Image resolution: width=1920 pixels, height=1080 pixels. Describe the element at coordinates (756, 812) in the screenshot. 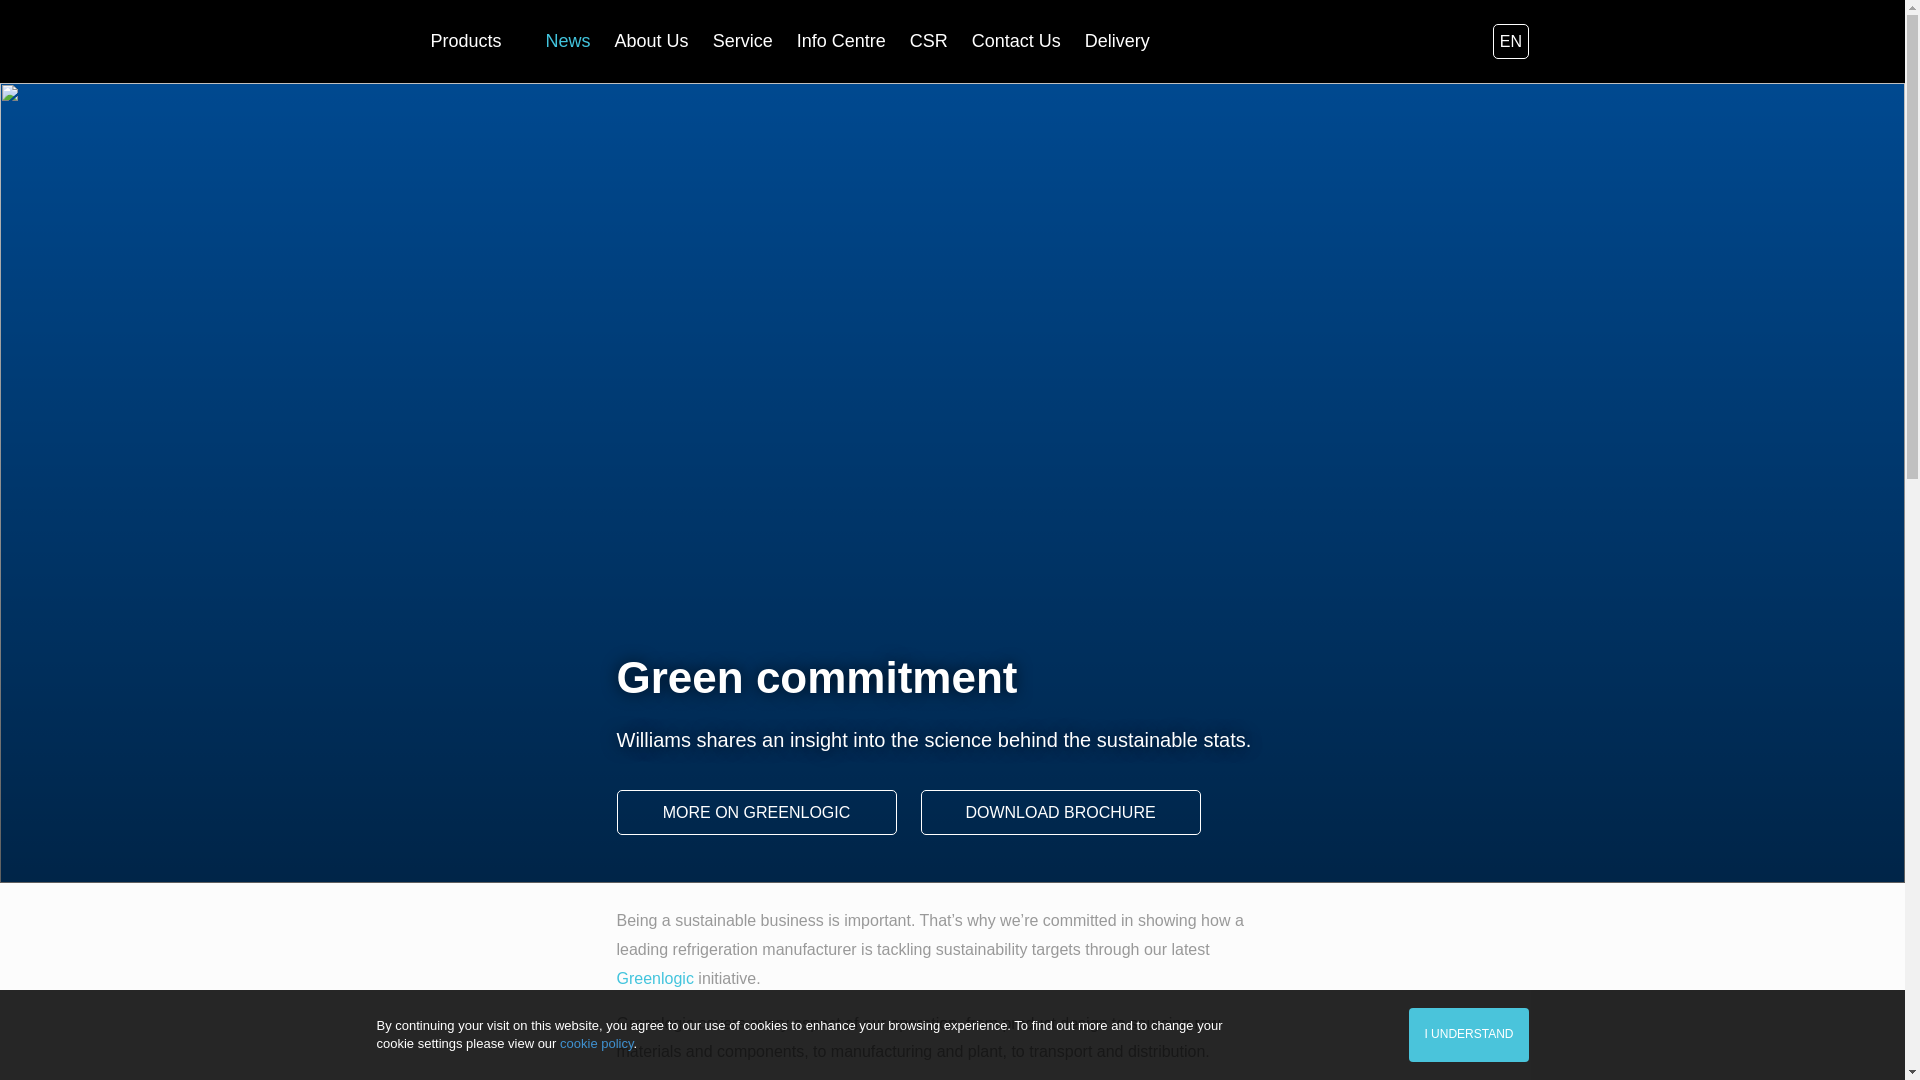

I see `MORE ON GREENLOGIC` at that location.